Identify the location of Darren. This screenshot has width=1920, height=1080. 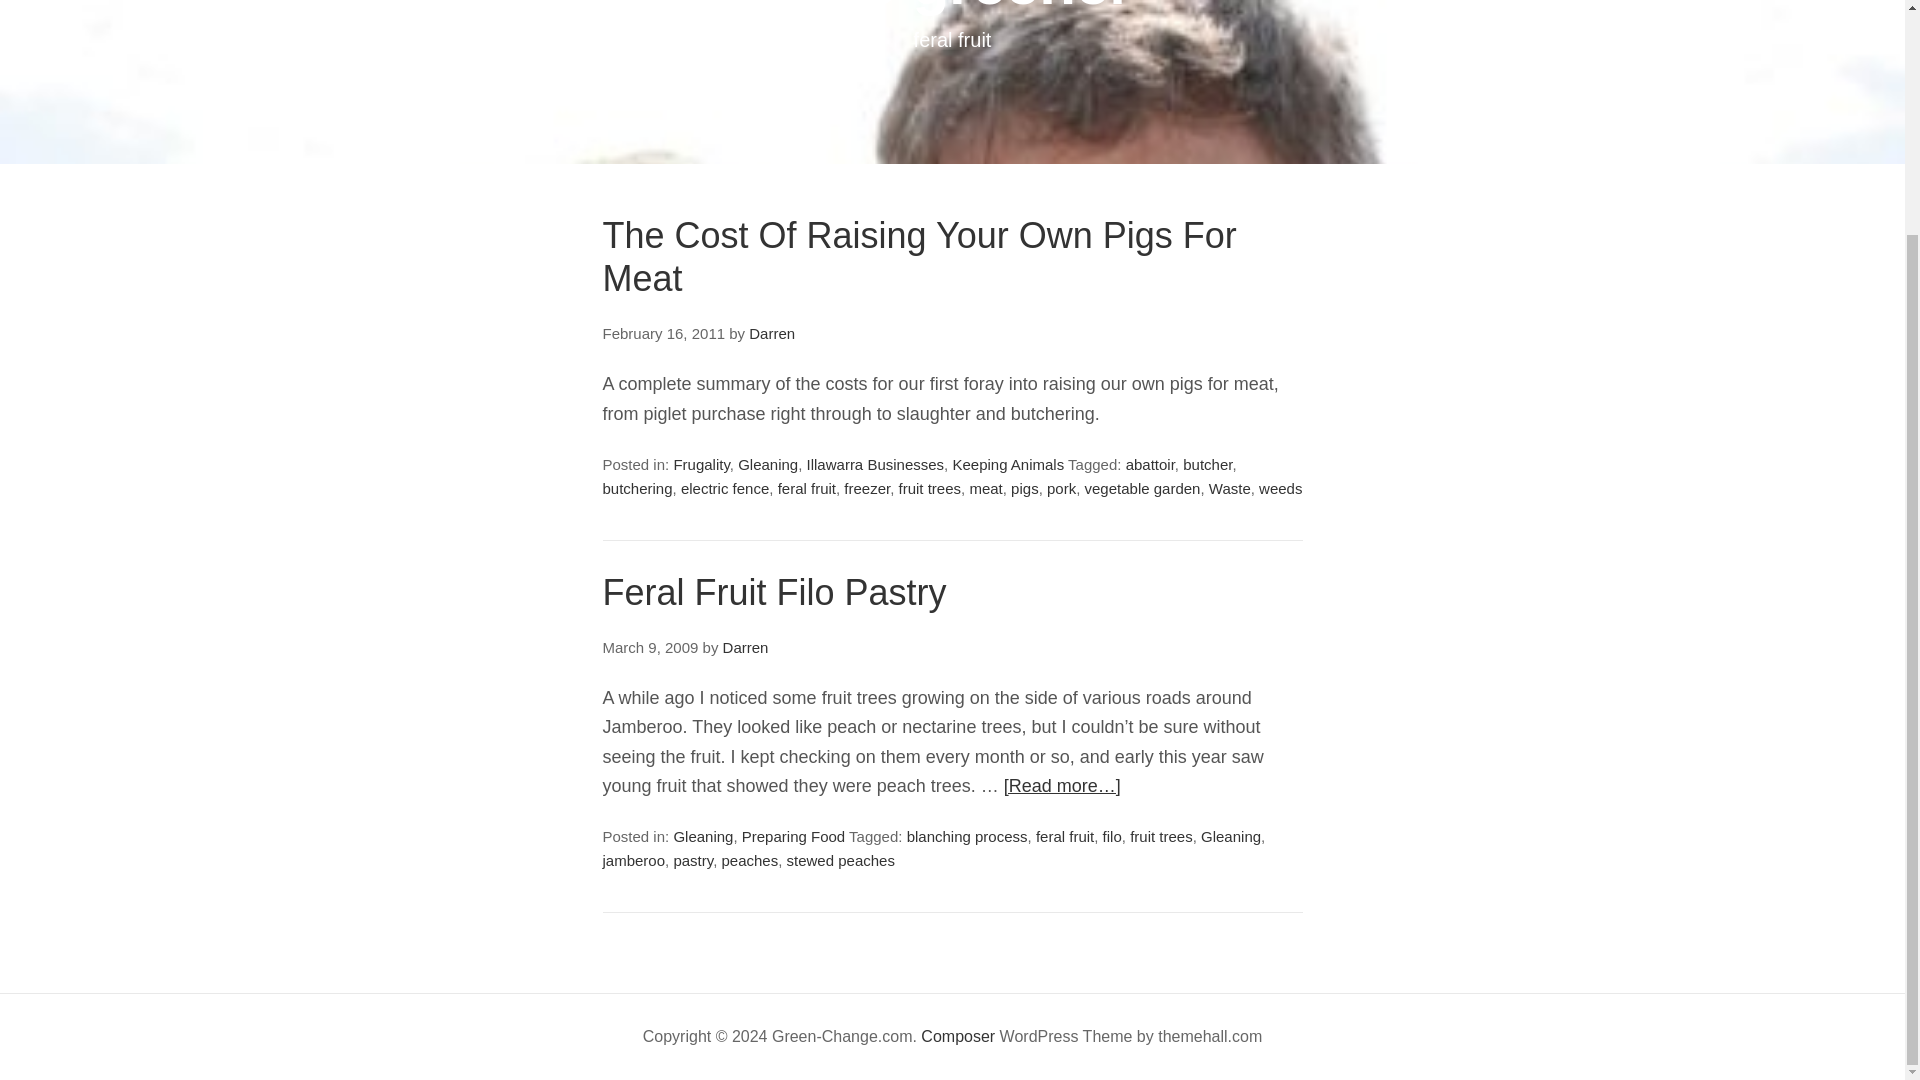
(771, 334).